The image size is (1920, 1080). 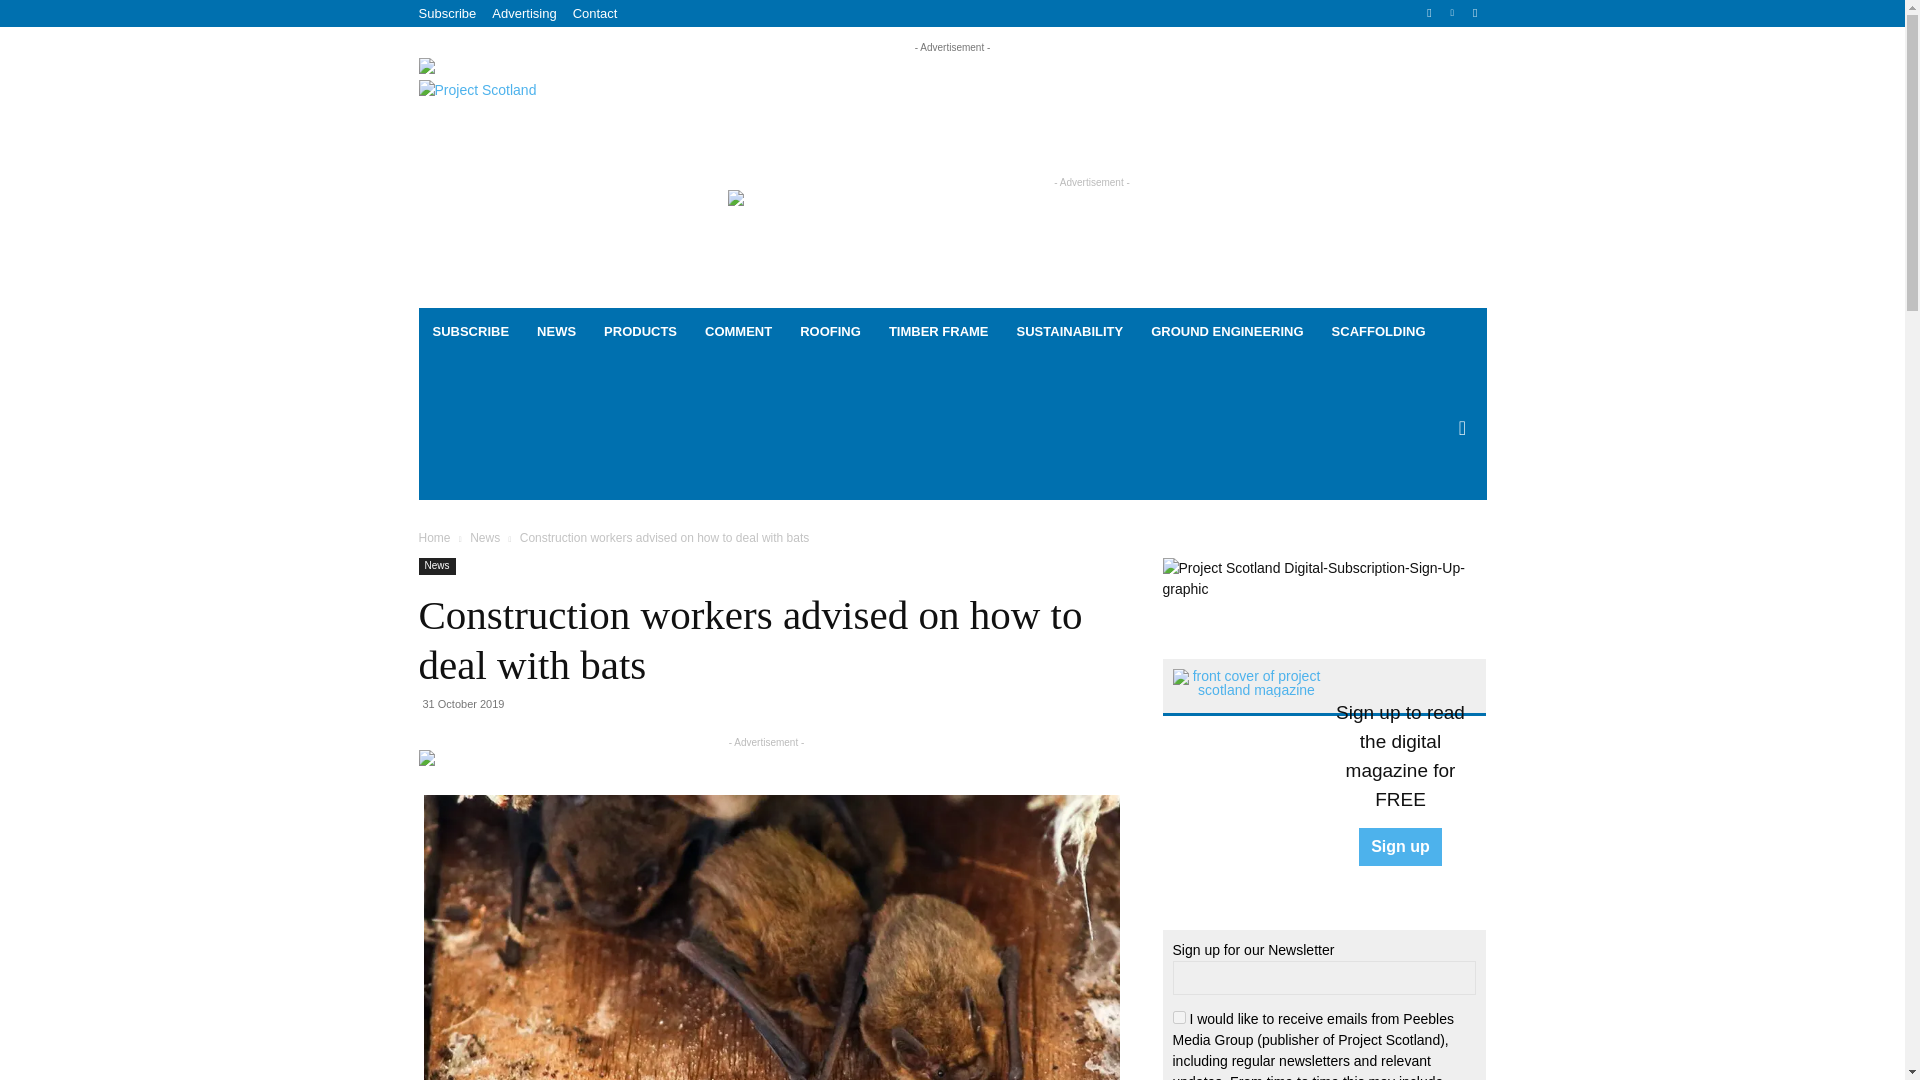 What do you see at coordinates (1226, 332) in the screenshot?
I see `GROUND ENGINEERING` at bounding box center [1226, 332].